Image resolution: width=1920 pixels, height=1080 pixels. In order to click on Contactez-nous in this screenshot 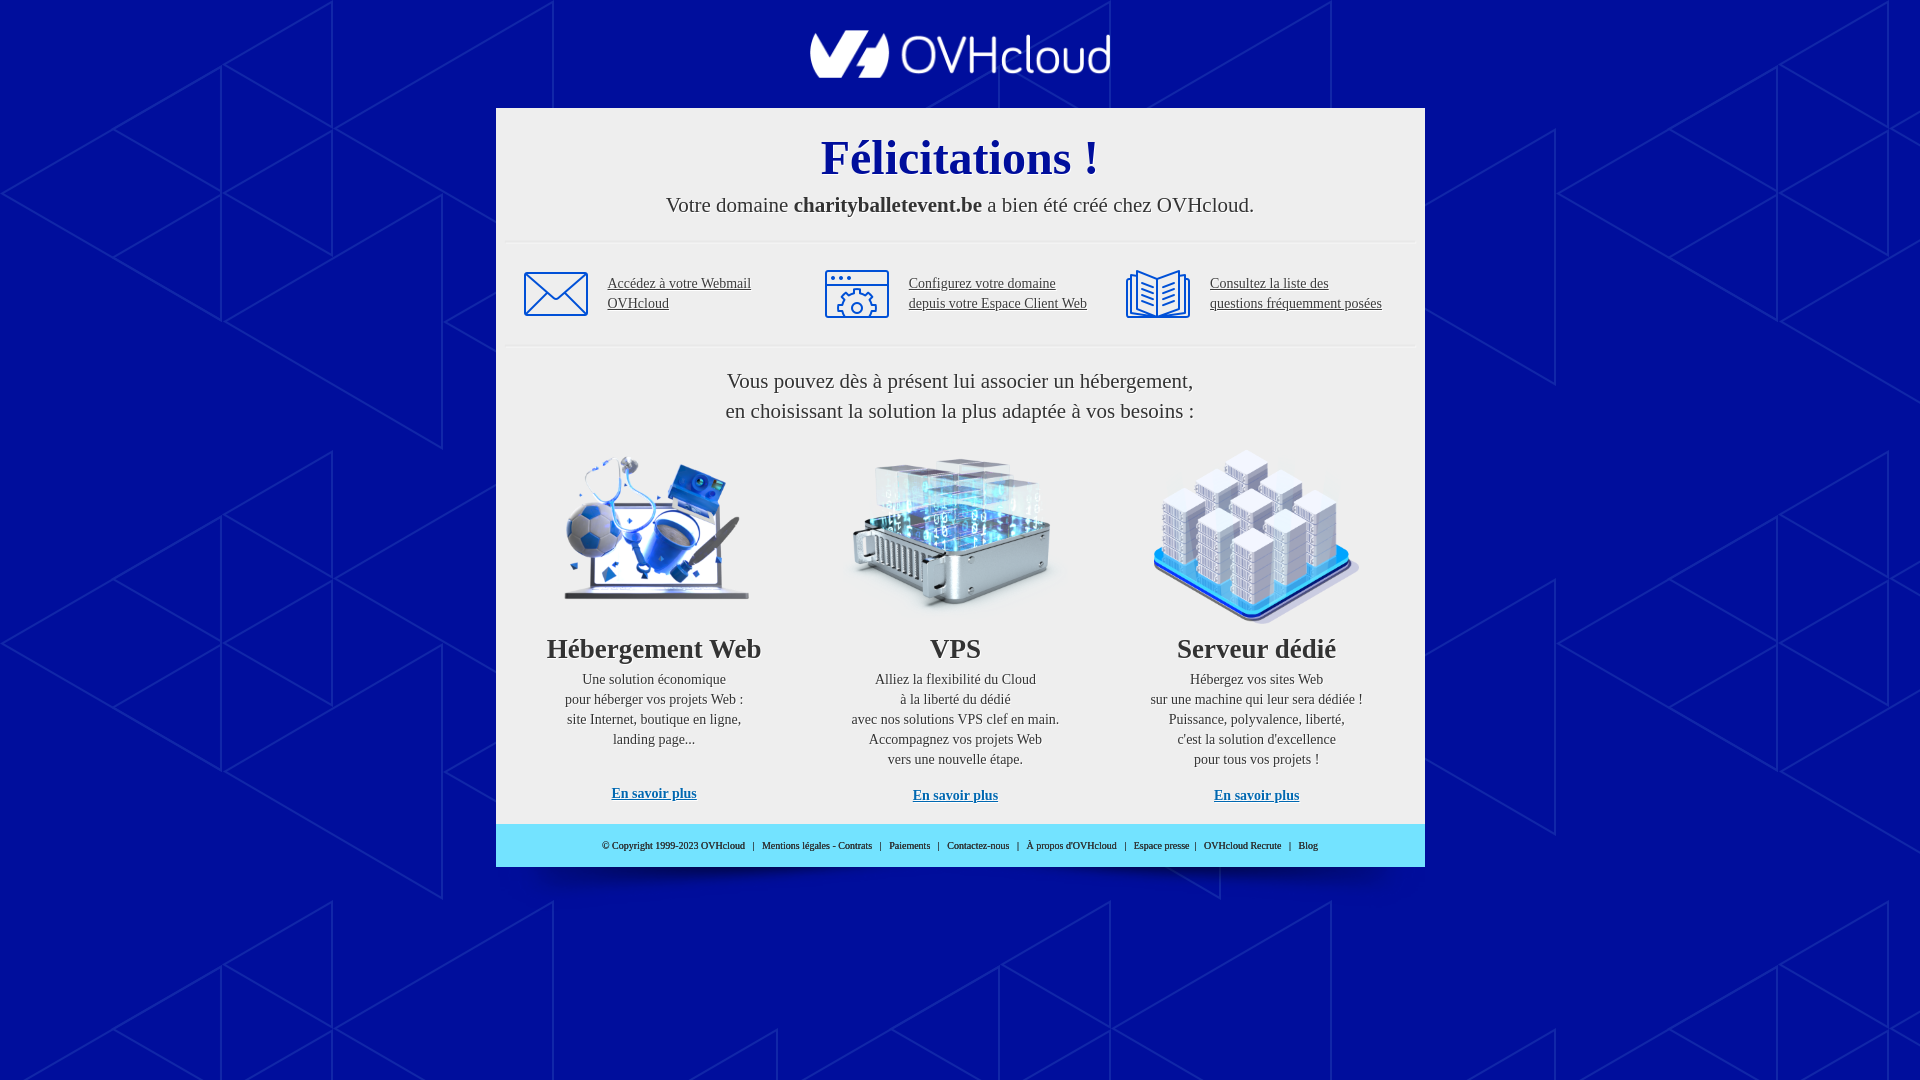, I will do `click(978, 846)`.